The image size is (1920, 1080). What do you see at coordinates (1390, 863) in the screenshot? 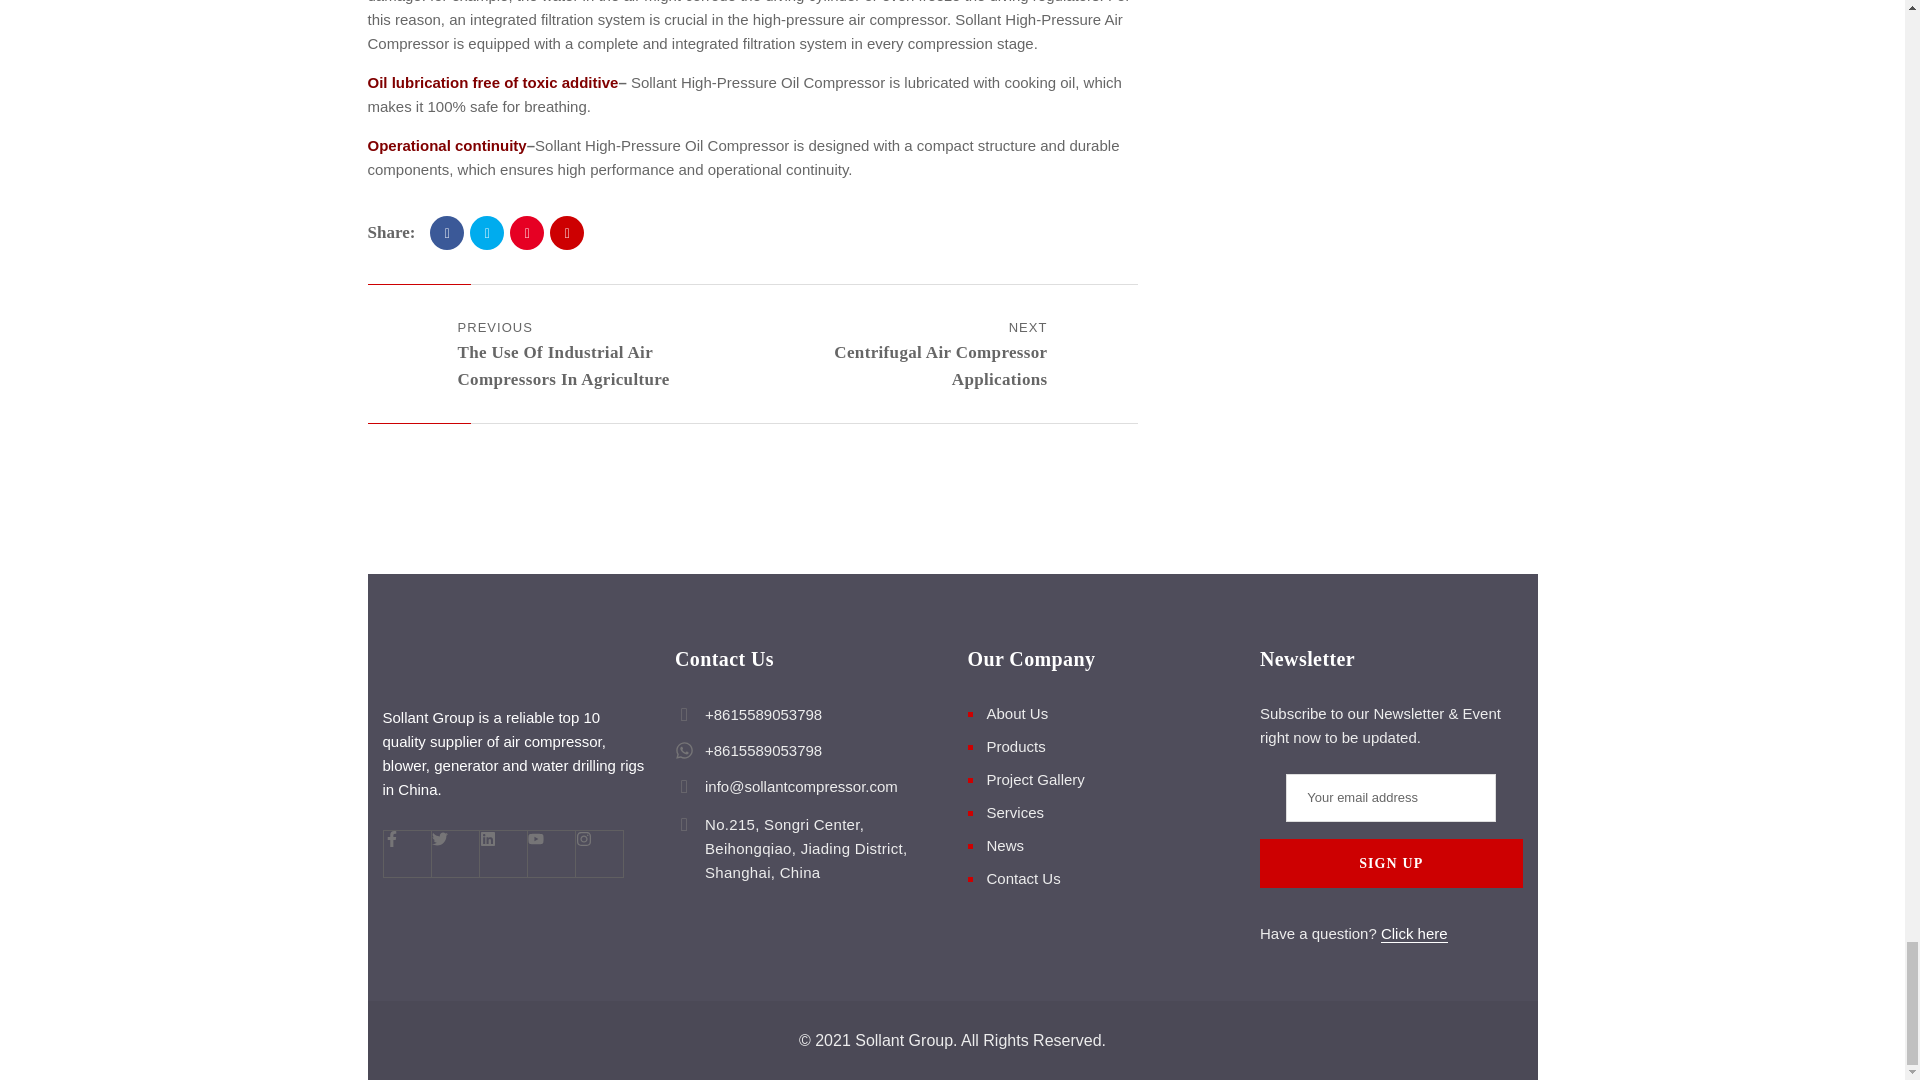
I see `Sign up` at bounding box center [1390, 863].